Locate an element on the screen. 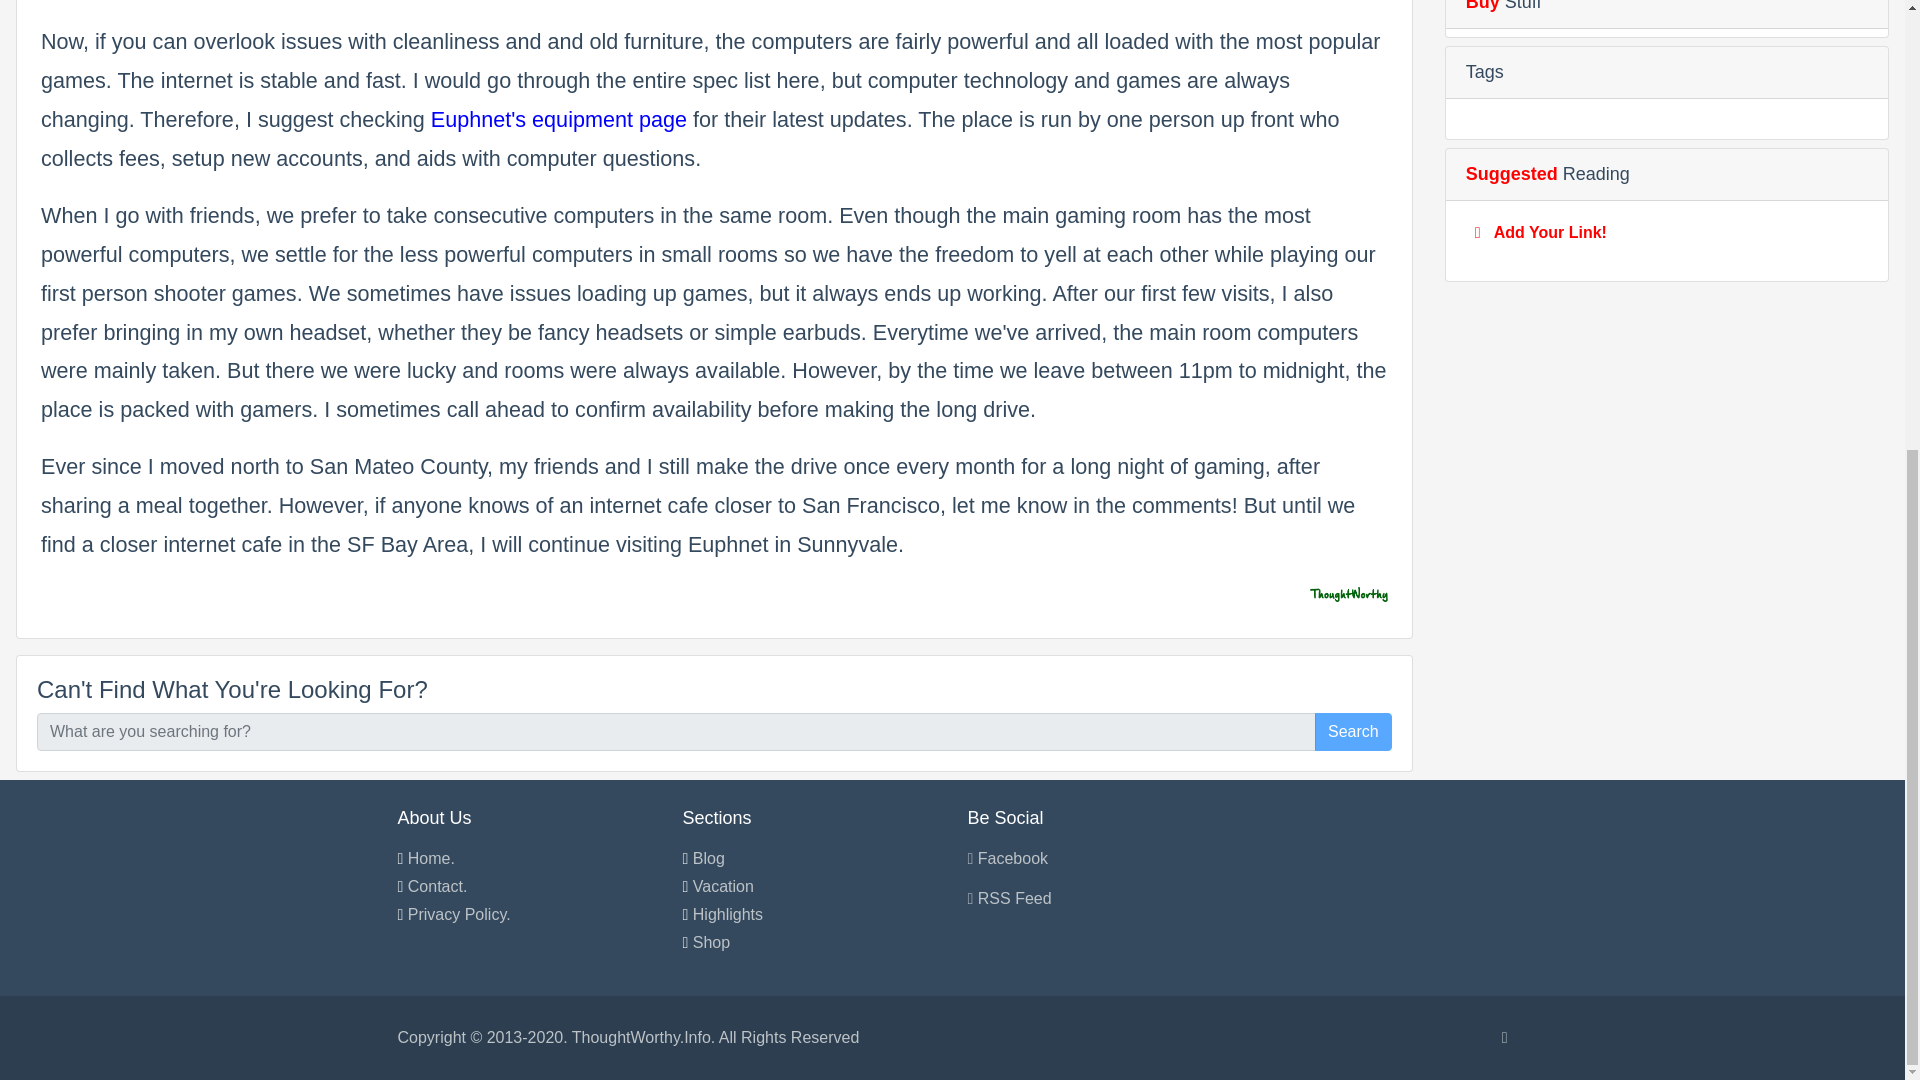 The height and width of the screenshot is (1080, 1920). Add Your Link! is located at coordinates (1550, 232).